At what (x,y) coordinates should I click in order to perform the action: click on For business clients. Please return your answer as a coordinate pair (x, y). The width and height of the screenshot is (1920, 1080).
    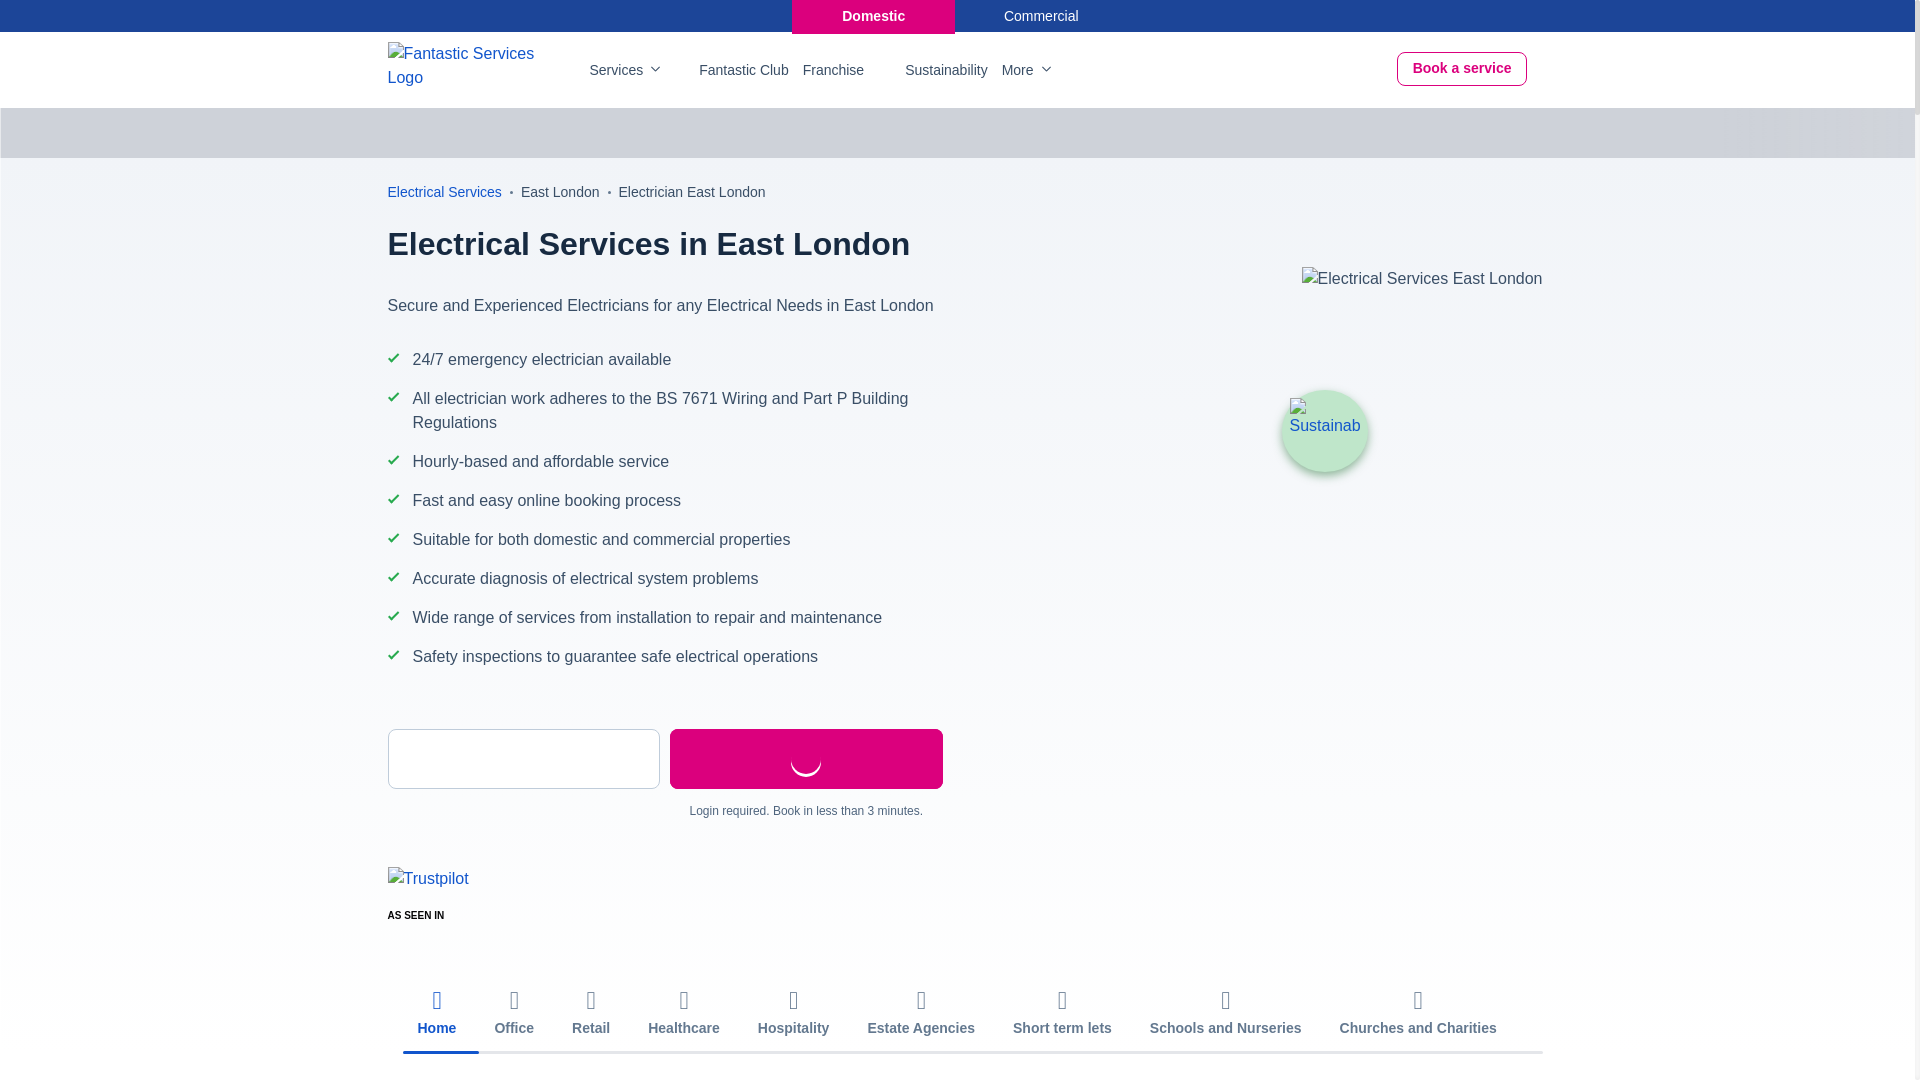
    Looking at the image, I should click on (1042, 16).